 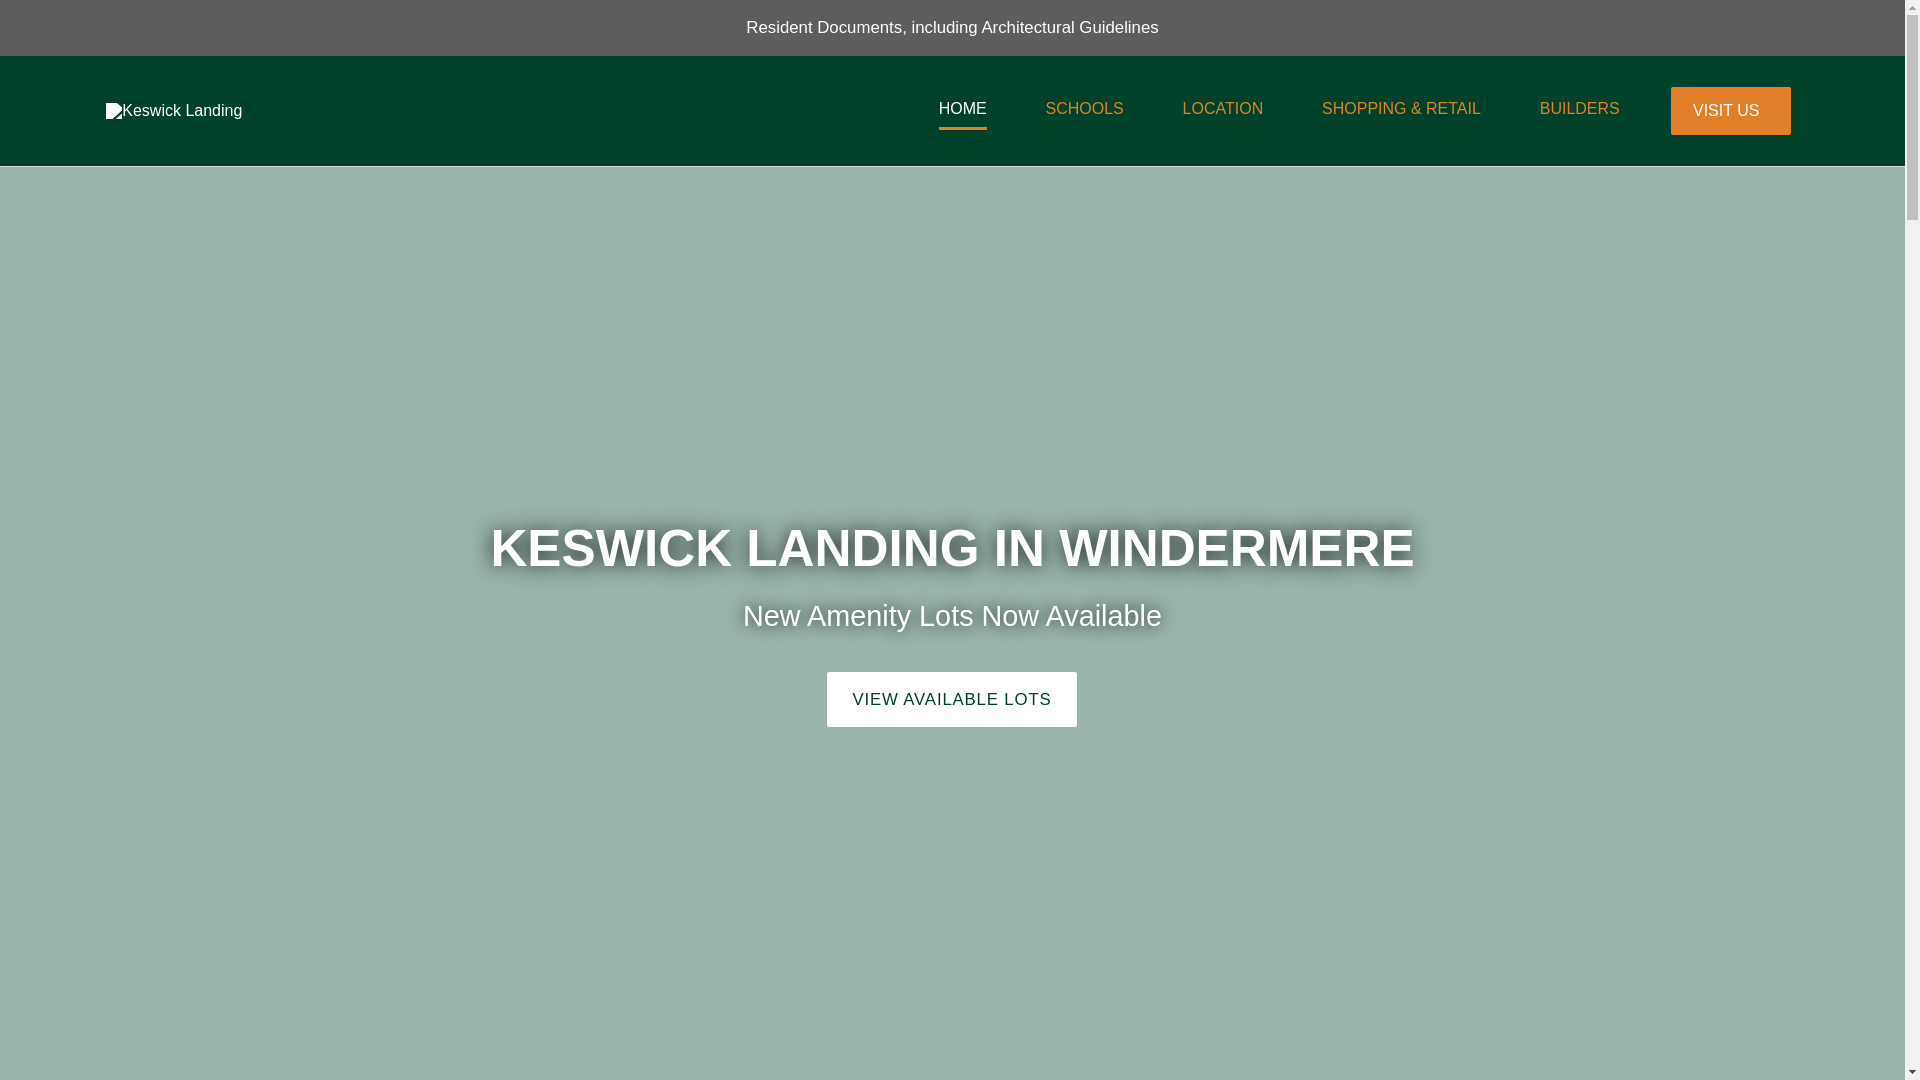 What do you see at coordinates (1580, 115) in the screenshot?
I see `BUILDERS` at bounding box center [1580, 115].